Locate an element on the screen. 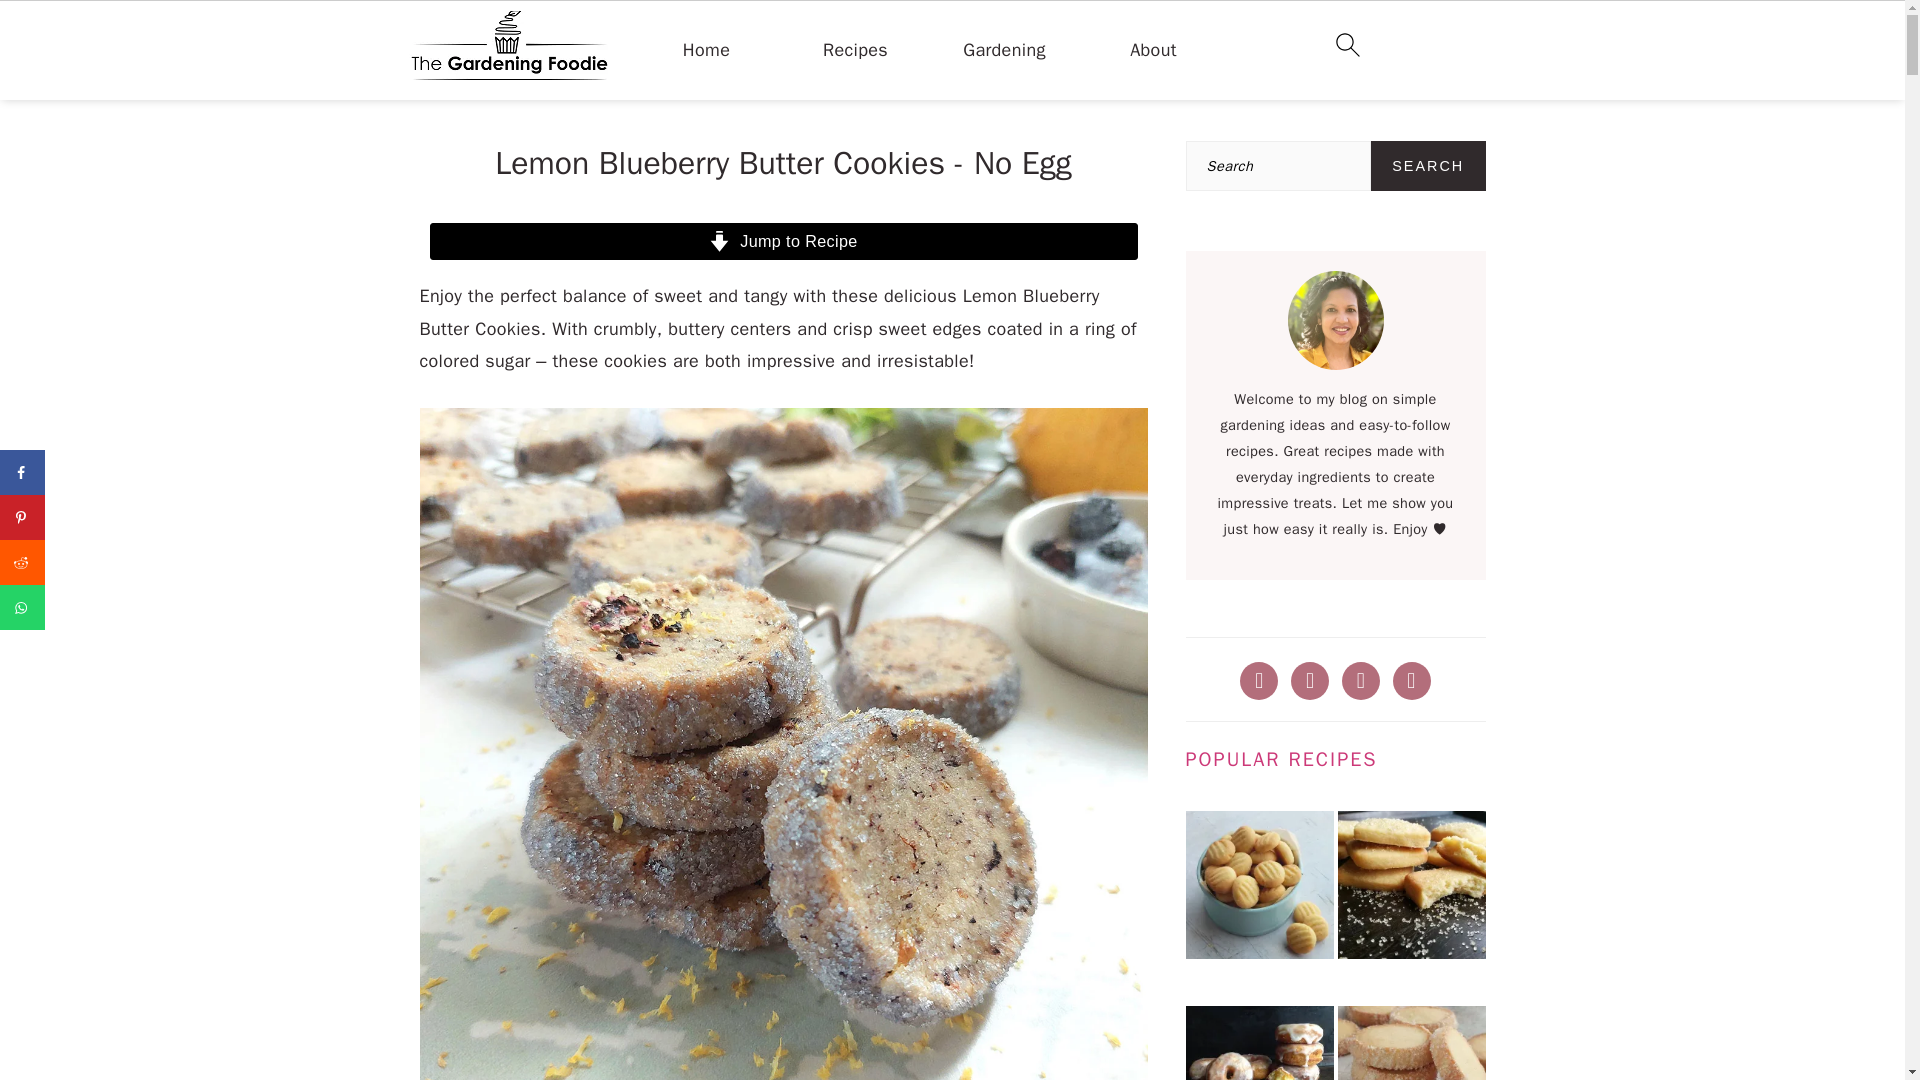  Share on Facebook is located at coordinates (22, 472).